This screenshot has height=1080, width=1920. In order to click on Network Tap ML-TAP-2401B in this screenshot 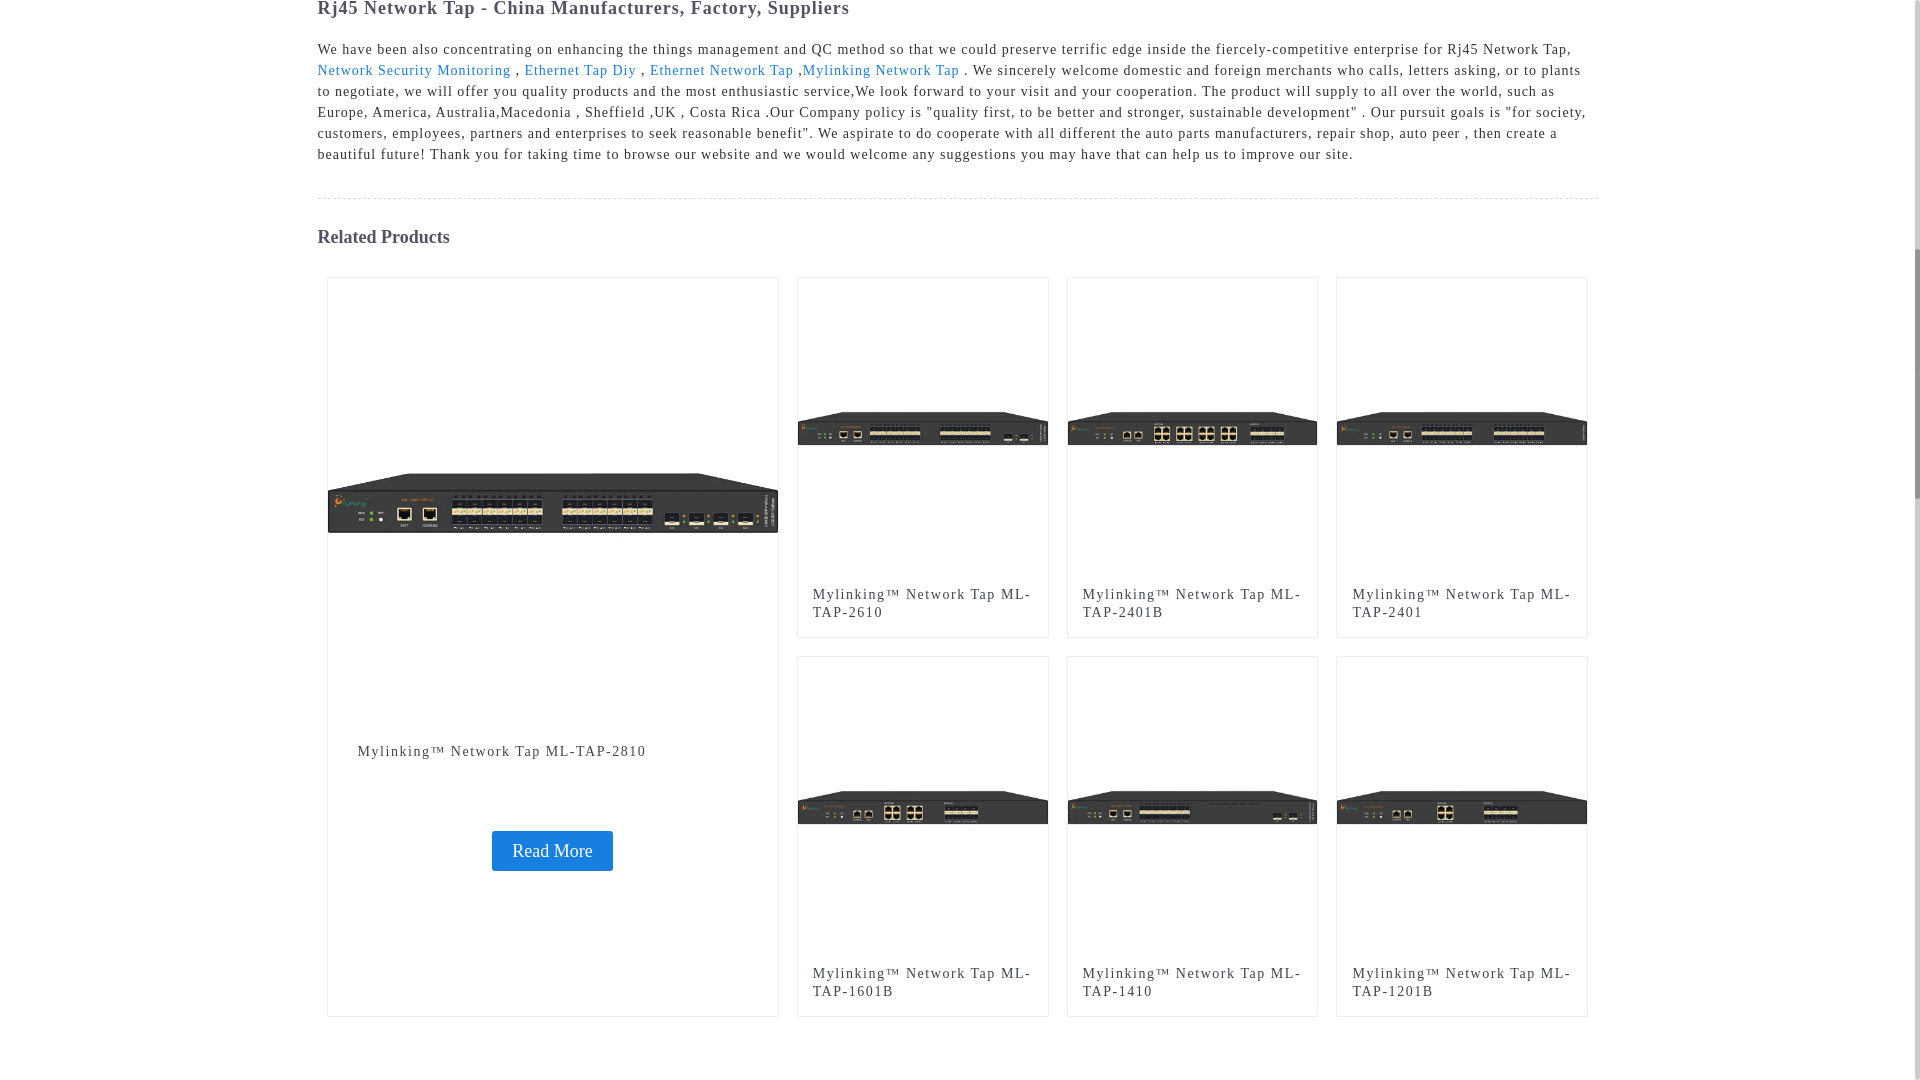, I will do `click(1302, 292)`.